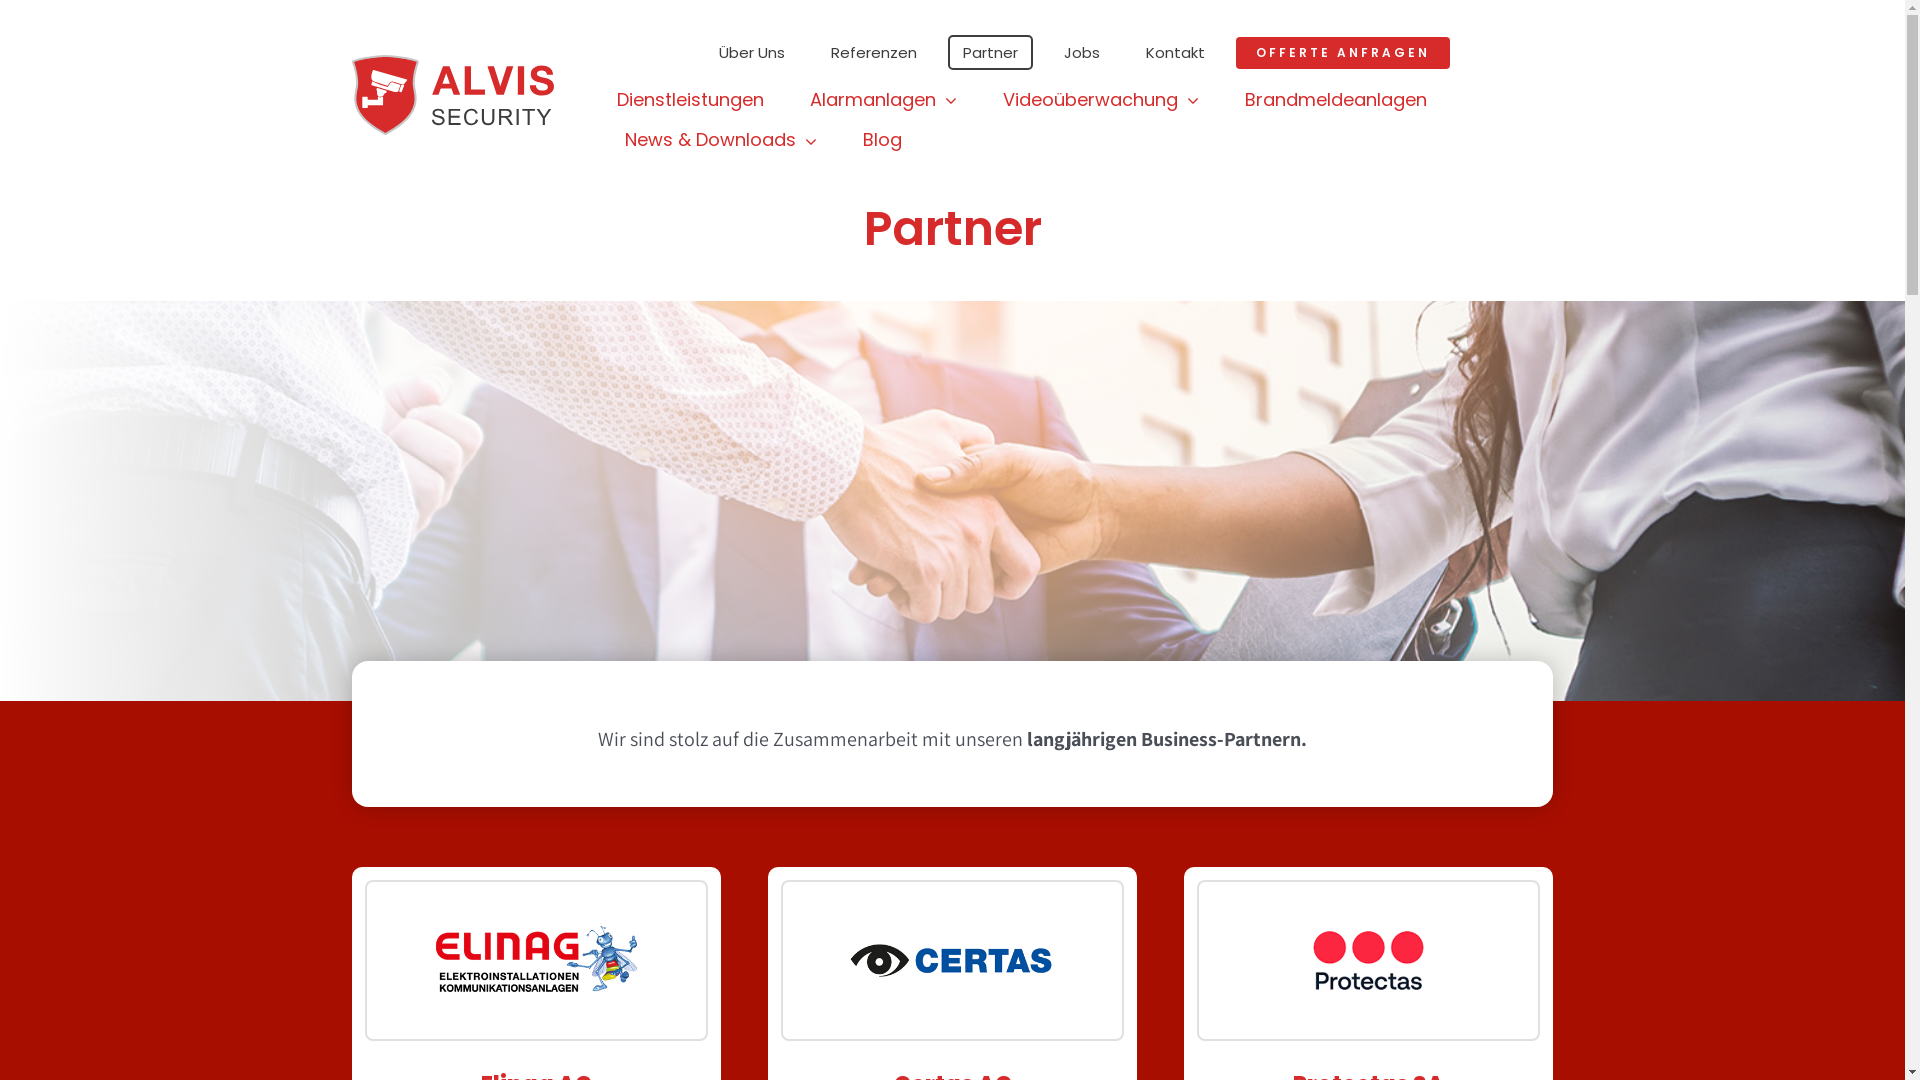 Image resolution: width=1920 pixels, height=1080 pixels. What do you see at coordinates (1082, 52) in the screenshot?
I see `Jobs` at bounding box center [1082, 52].